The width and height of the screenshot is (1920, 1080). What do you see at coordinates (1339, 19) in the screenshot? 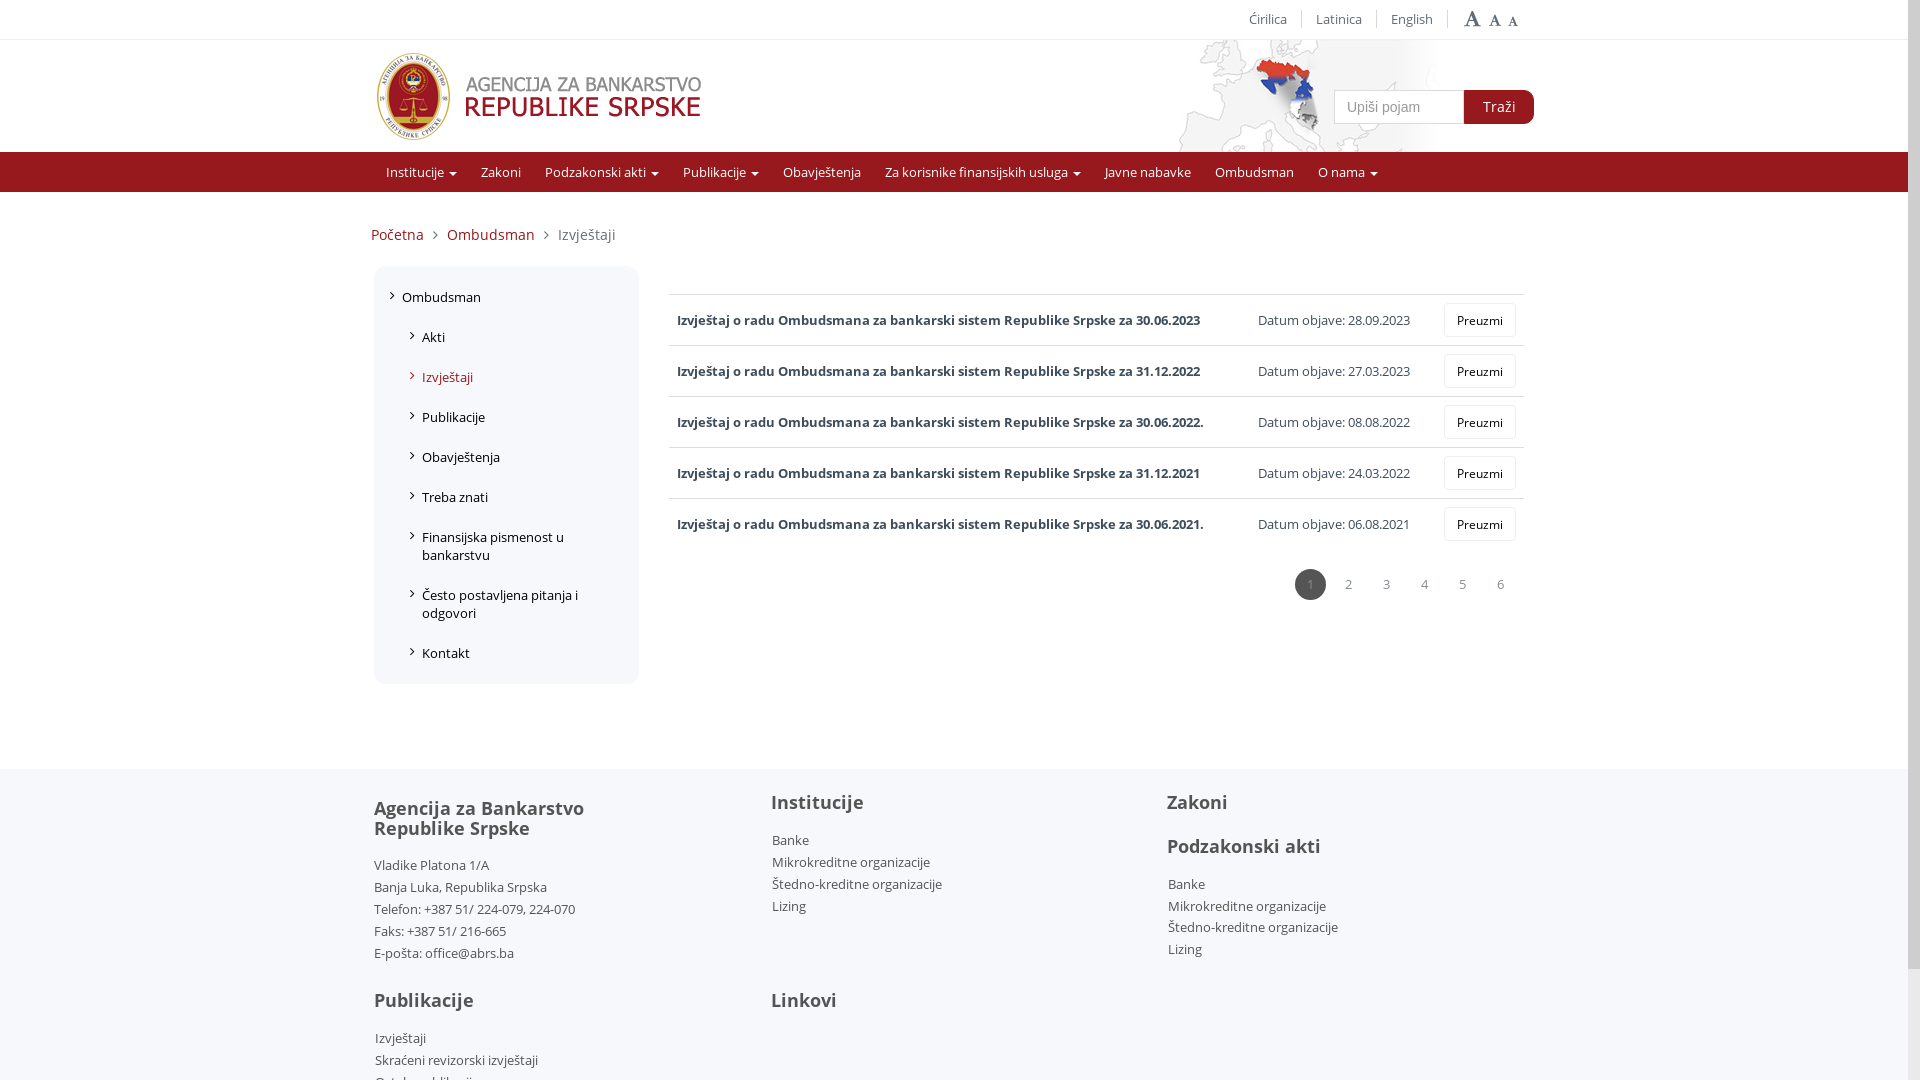
I see `Latinica` at bounding box center [1339, 19].